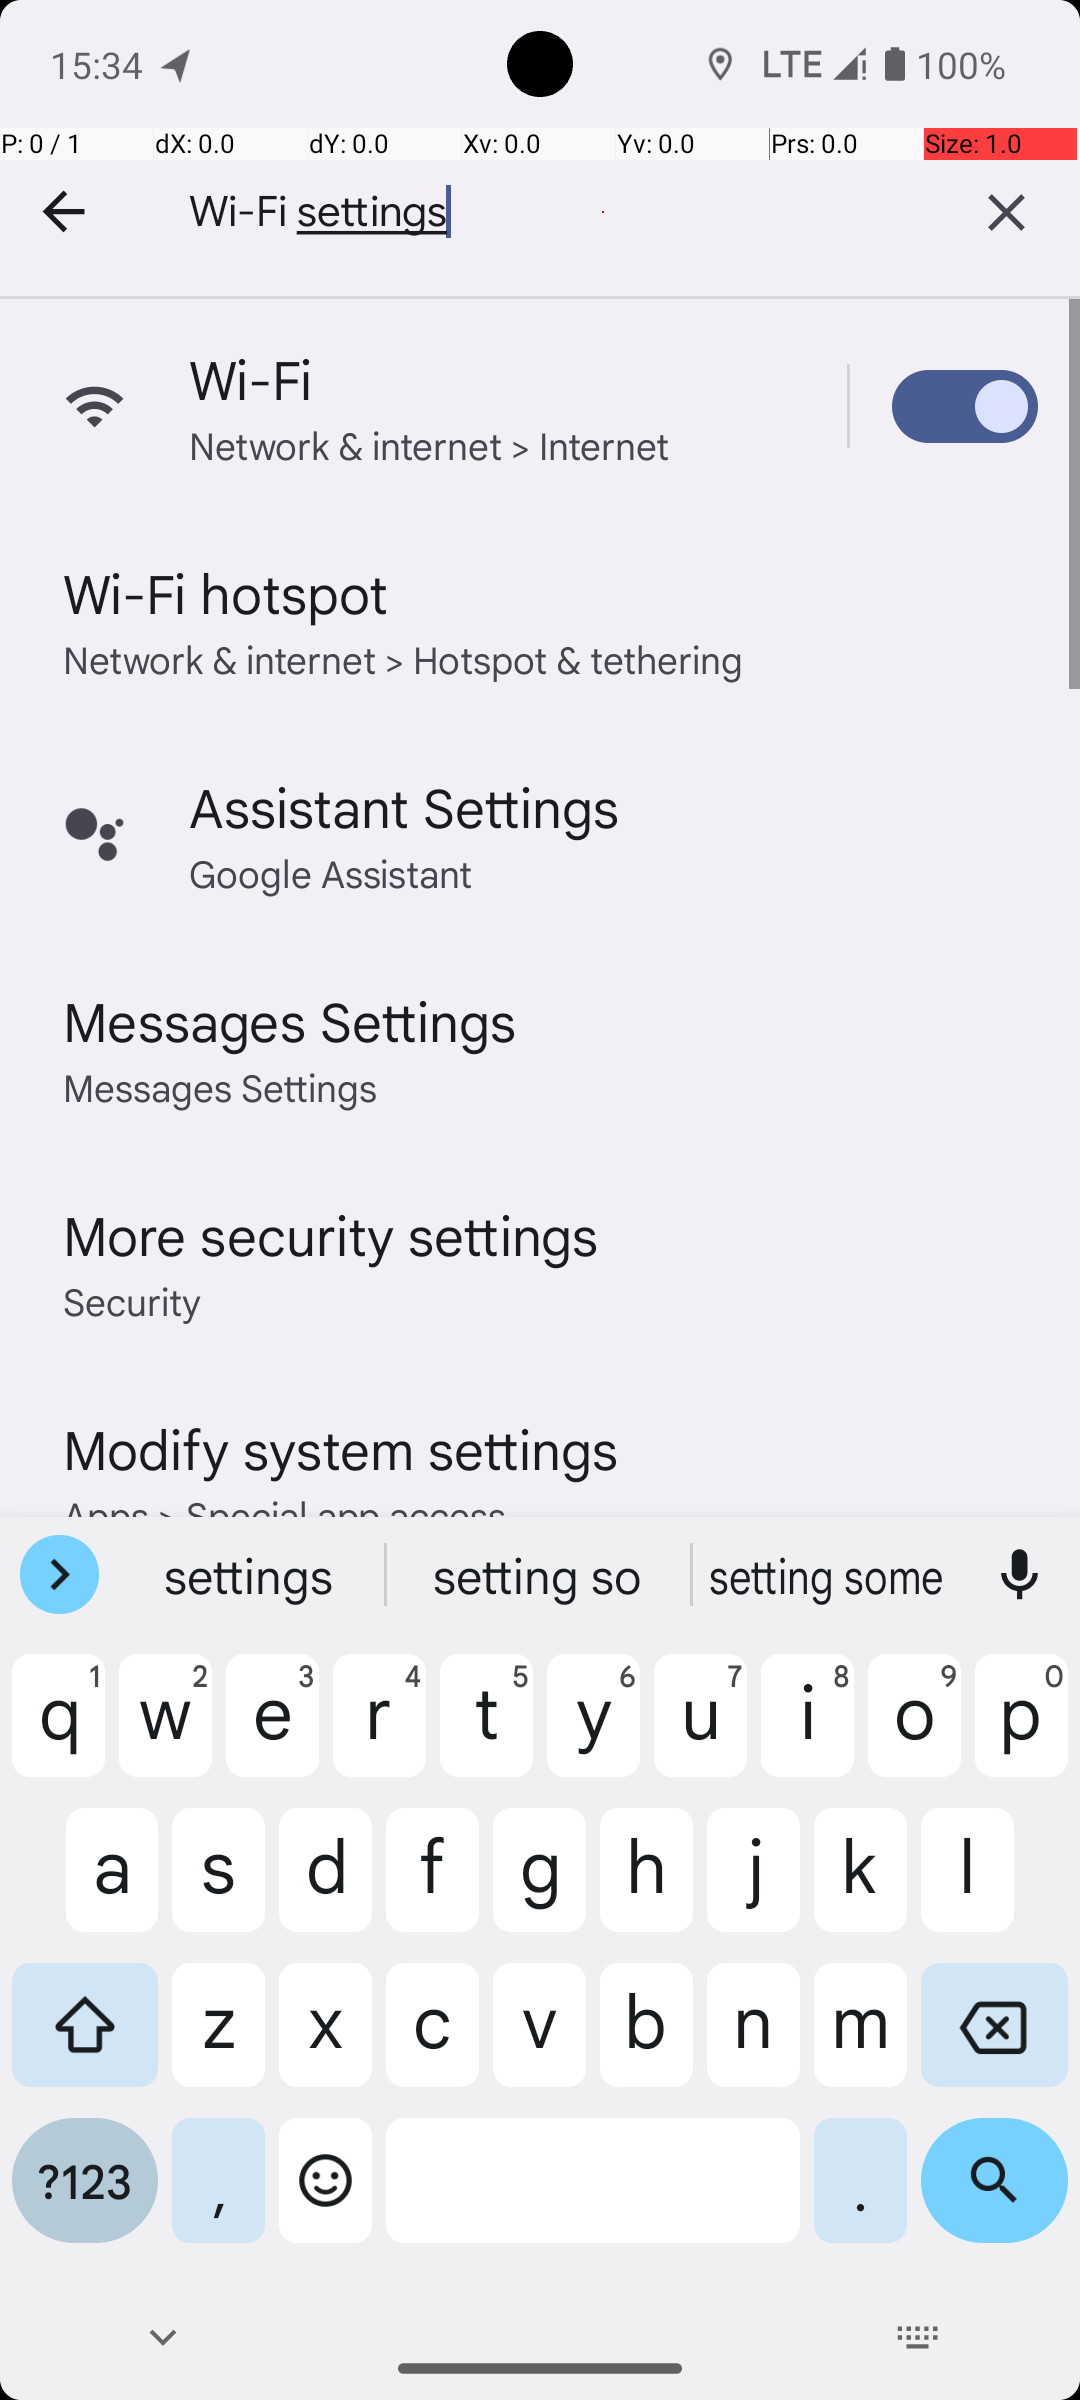  What do you see at coordinates (290, 1020) in the screenshot?
I see `Messages Settings` at bounding box center [290, 1020].